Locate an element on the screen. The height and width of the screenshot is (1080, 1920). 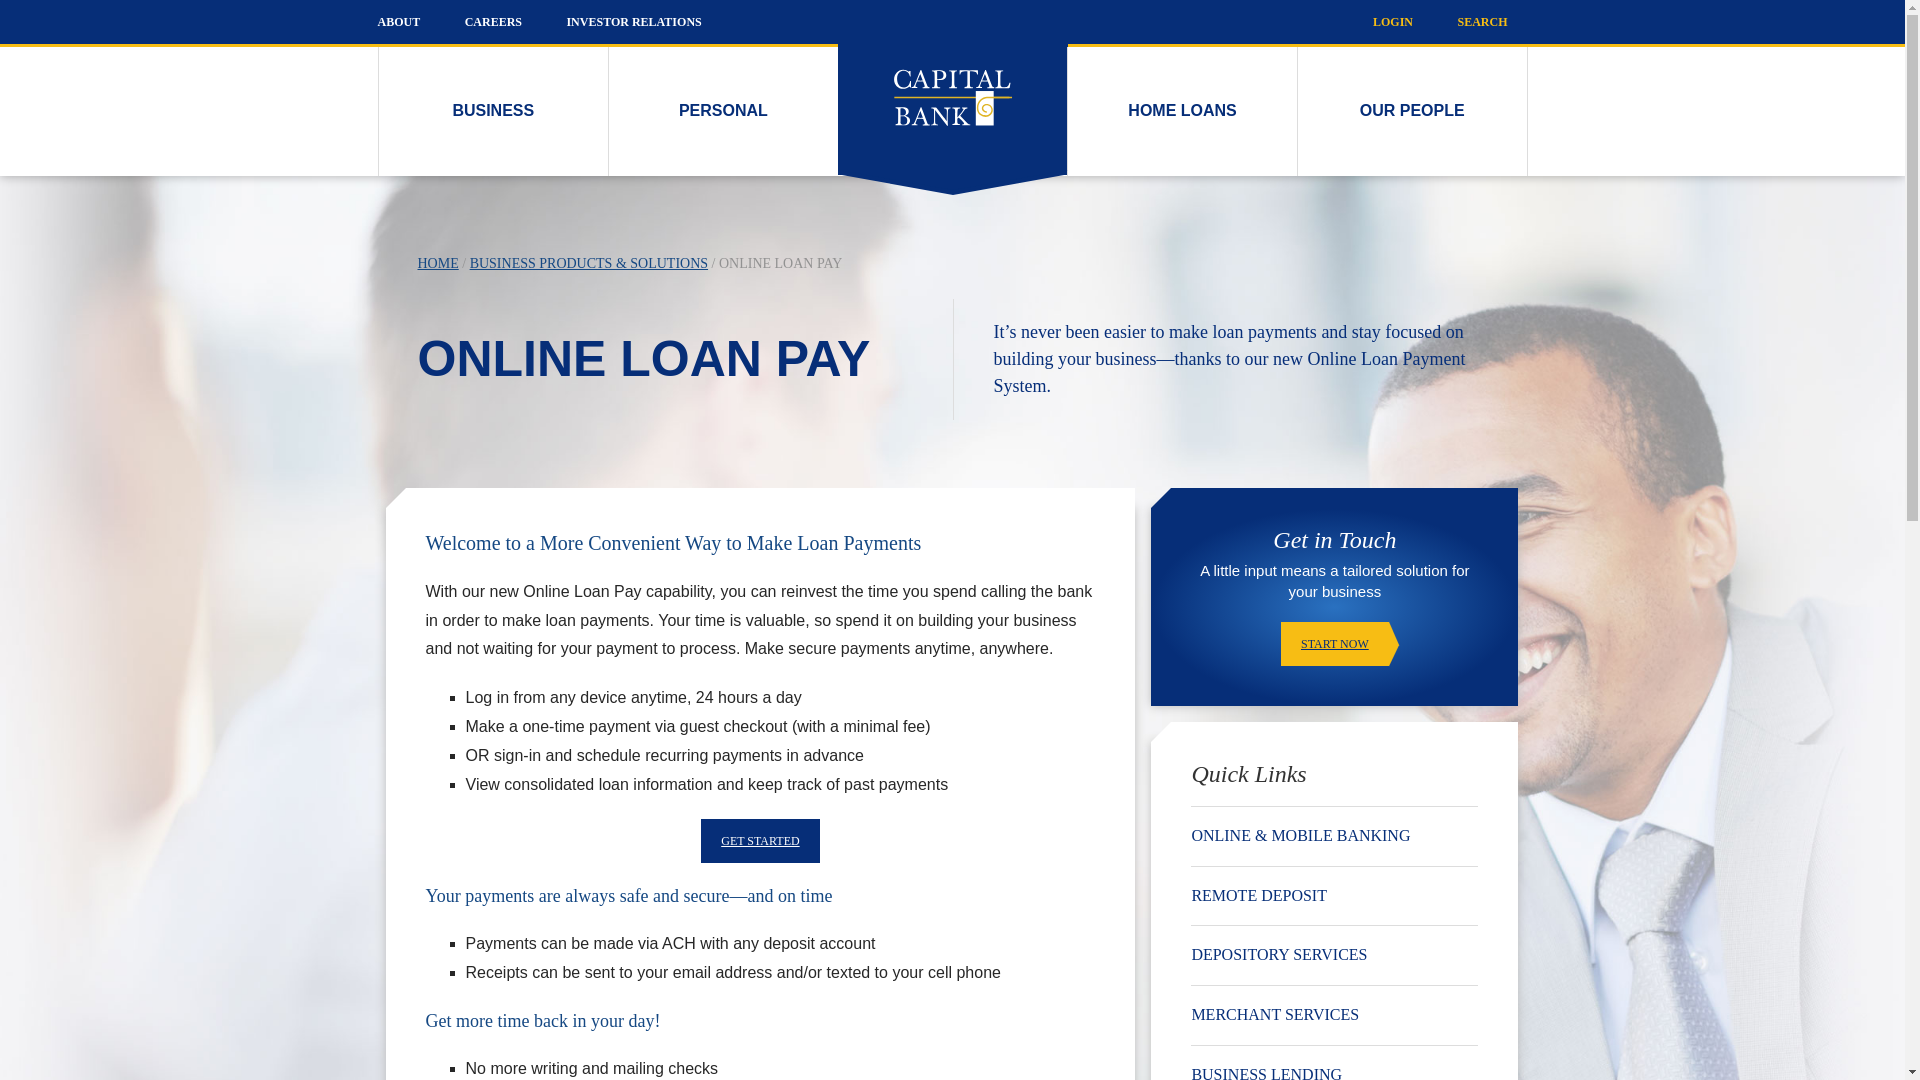
PERSONAL is located at coordinates (722, 112).